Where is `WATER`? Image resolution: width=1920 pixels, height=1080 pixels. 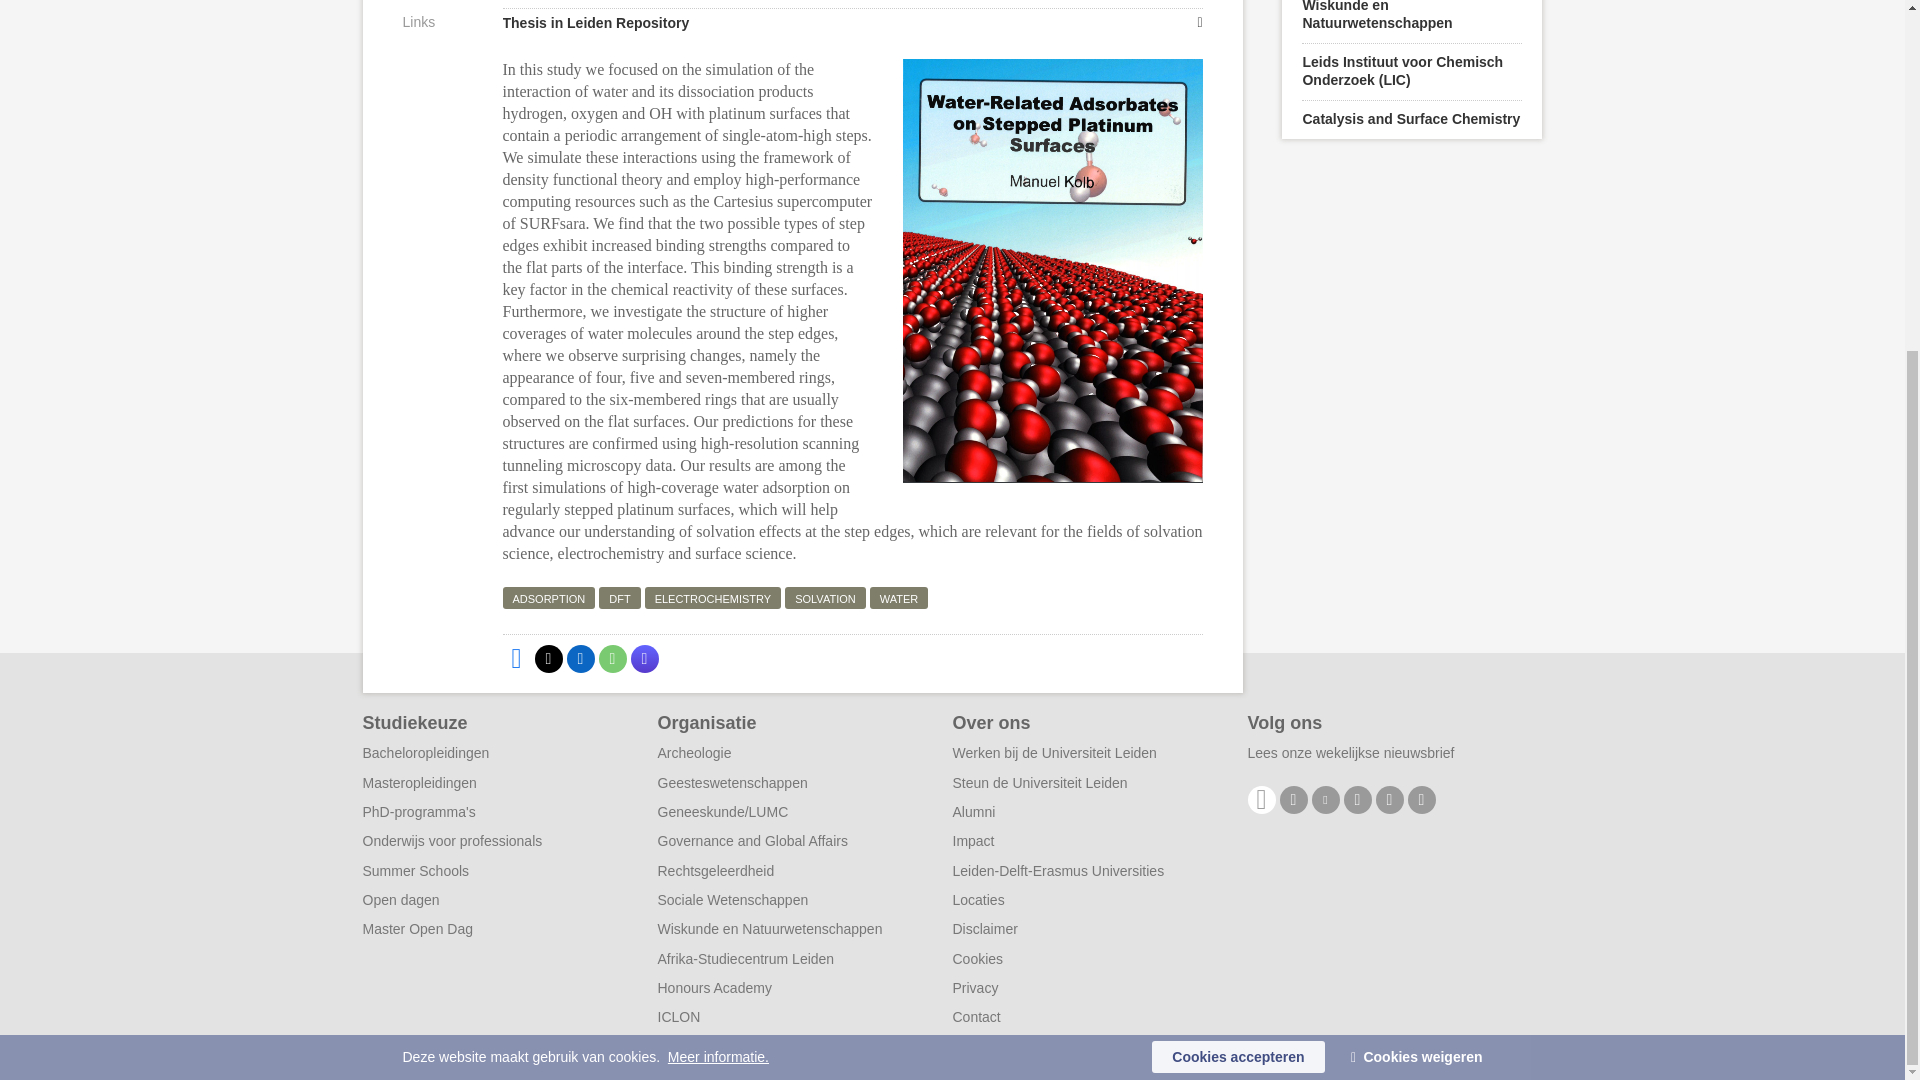
WATER is located at coordinates (899, 598).